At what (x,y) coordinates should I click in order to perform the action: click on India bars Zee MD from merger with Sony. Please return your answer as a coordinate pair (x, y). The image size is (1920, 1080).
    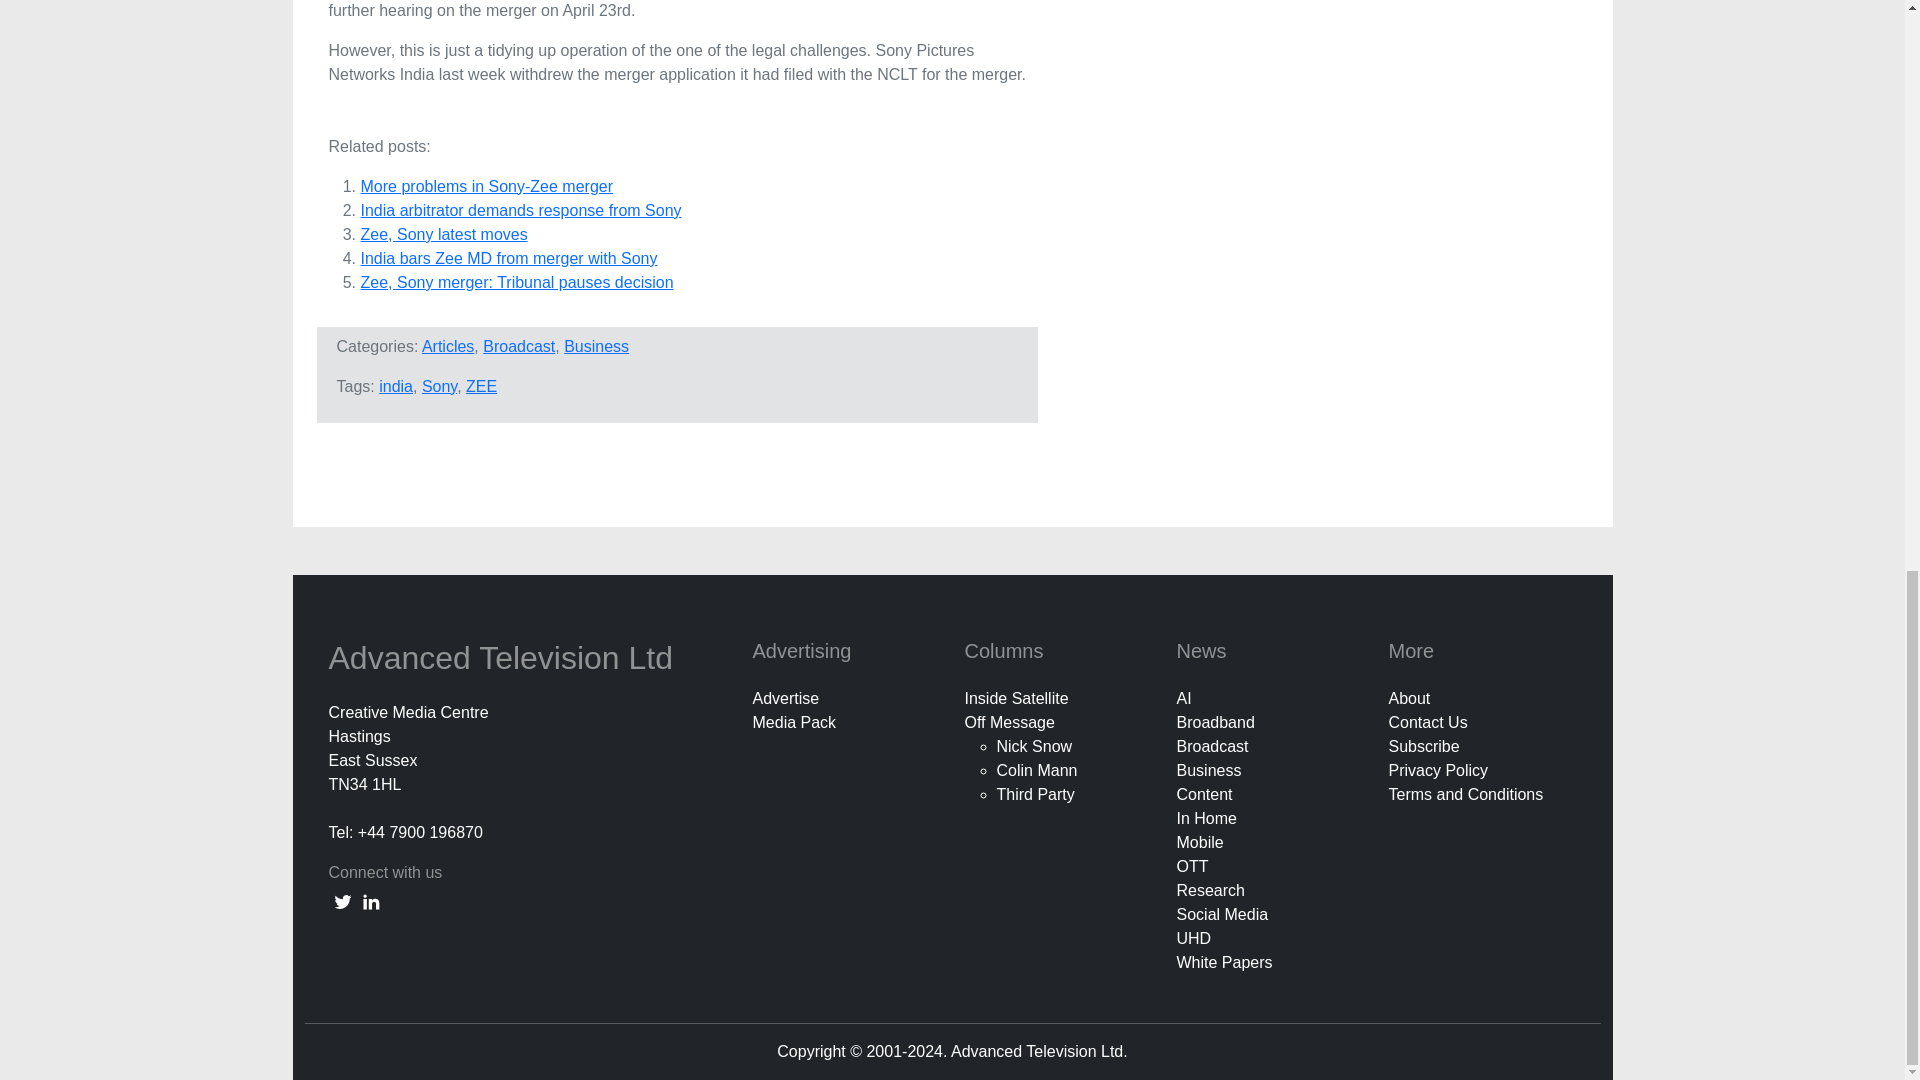
    Looking at the image, I should click on (508, 258).